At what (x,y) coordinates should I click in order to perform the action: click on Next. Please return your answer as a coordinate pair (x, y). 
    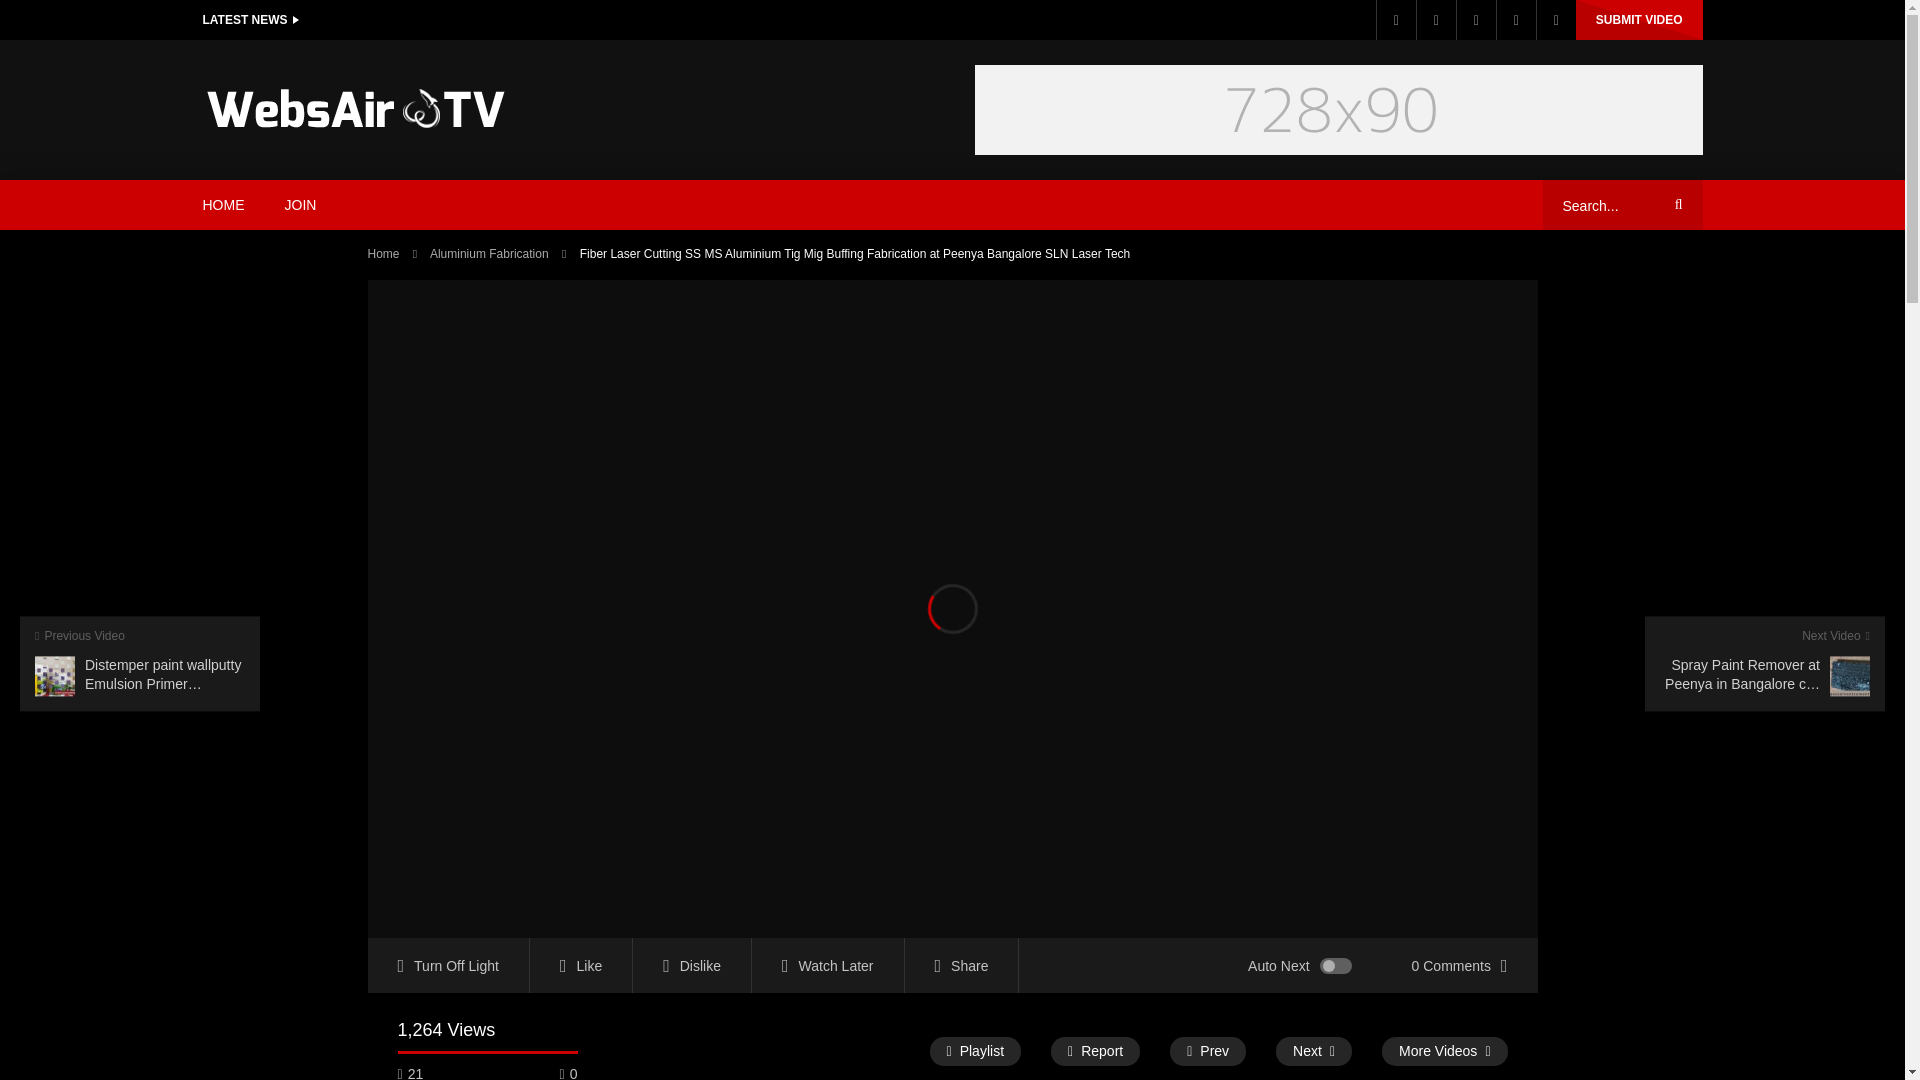
    Looking at the image, I should click on (1314, 1050).